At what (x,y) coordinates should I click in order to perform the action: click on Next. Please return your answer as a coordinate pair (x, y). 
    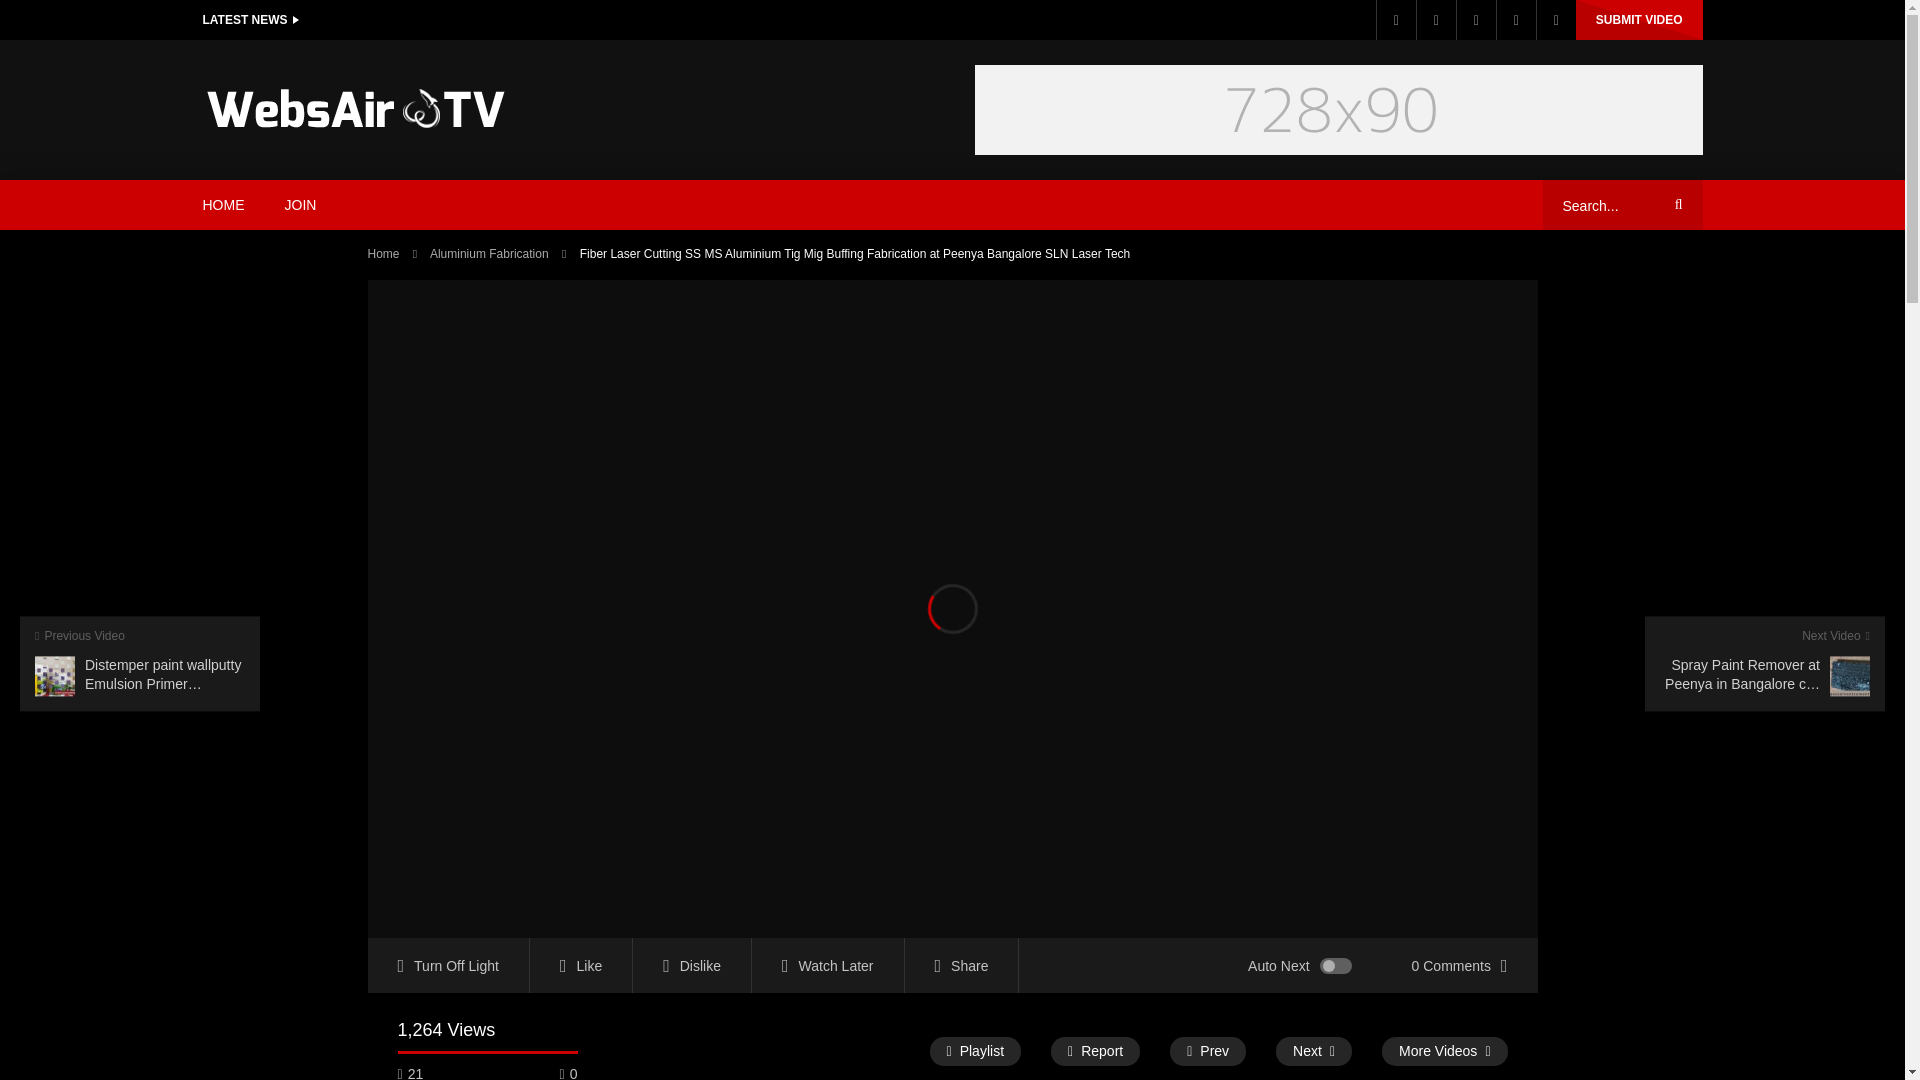
    Looking at the image, I should click on (1314, 1050).